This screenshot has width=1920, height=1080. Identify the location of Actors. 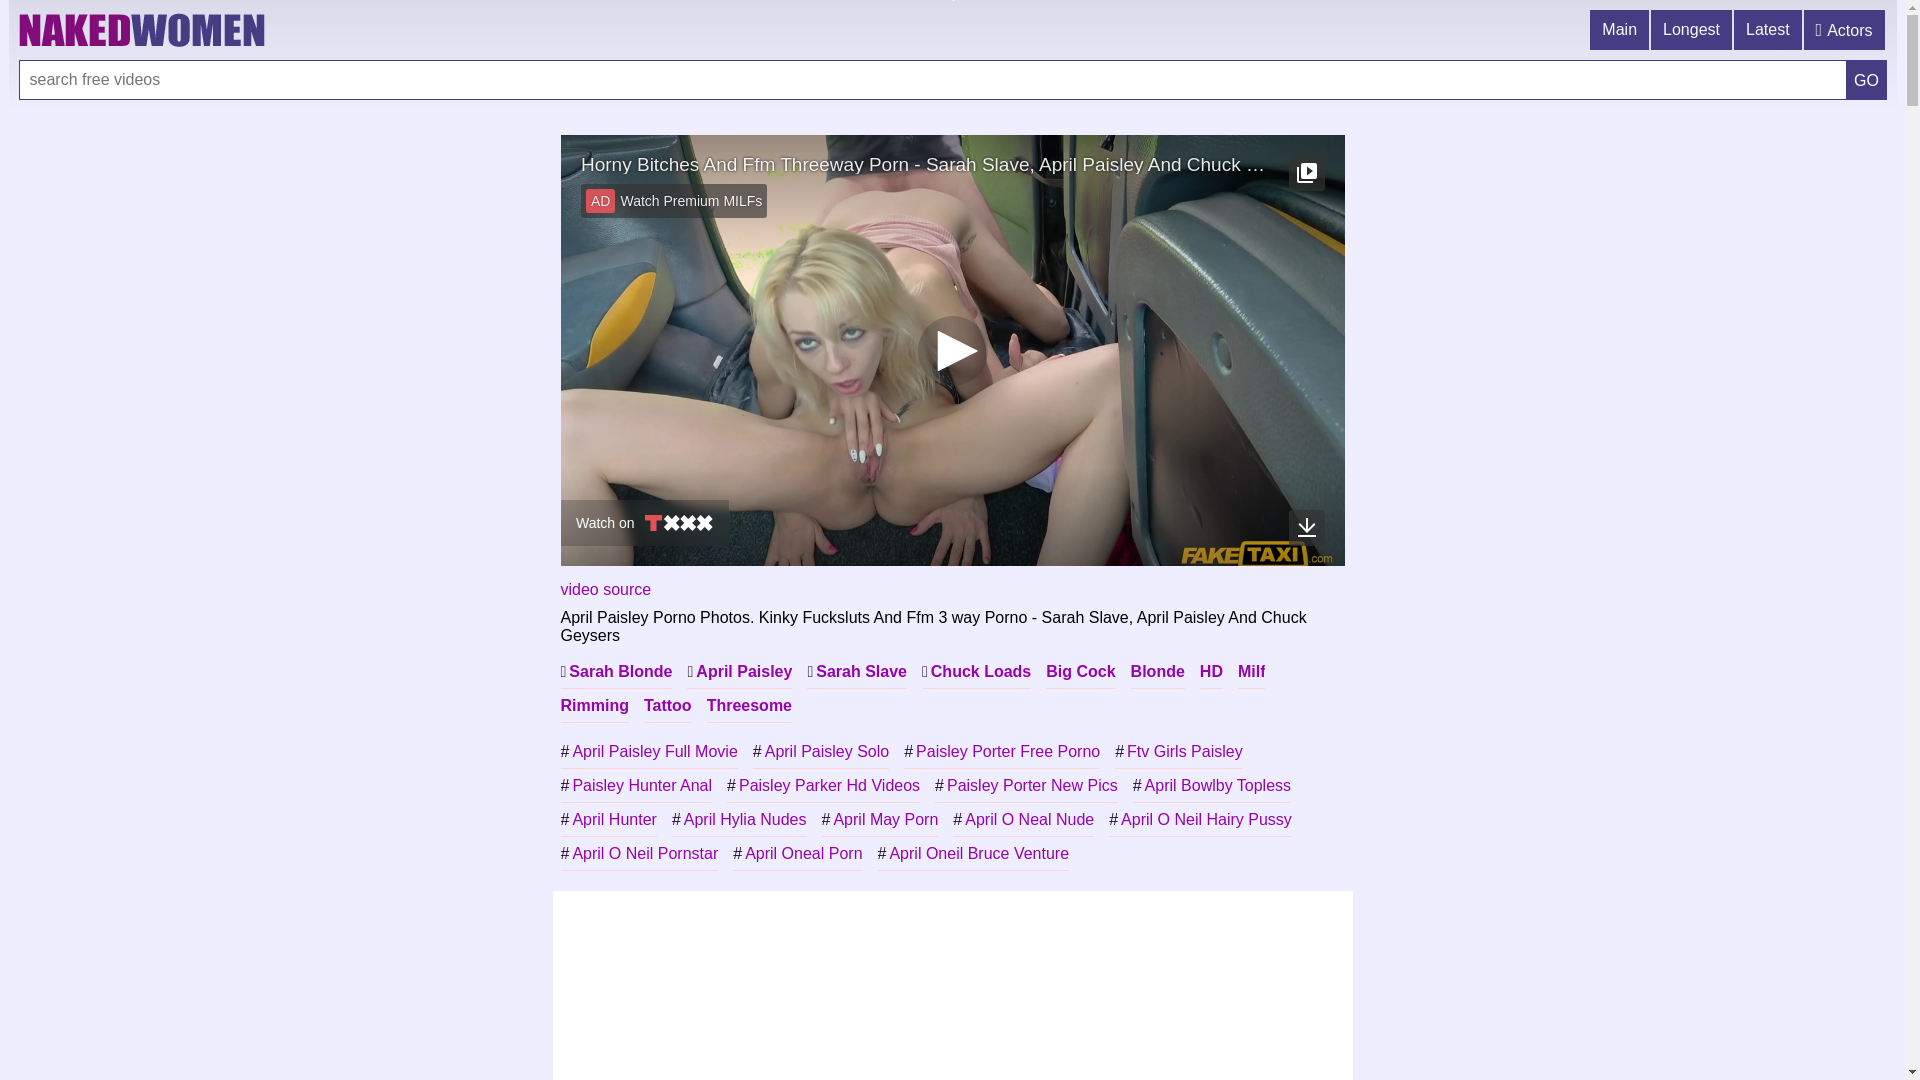
(1846, 30).